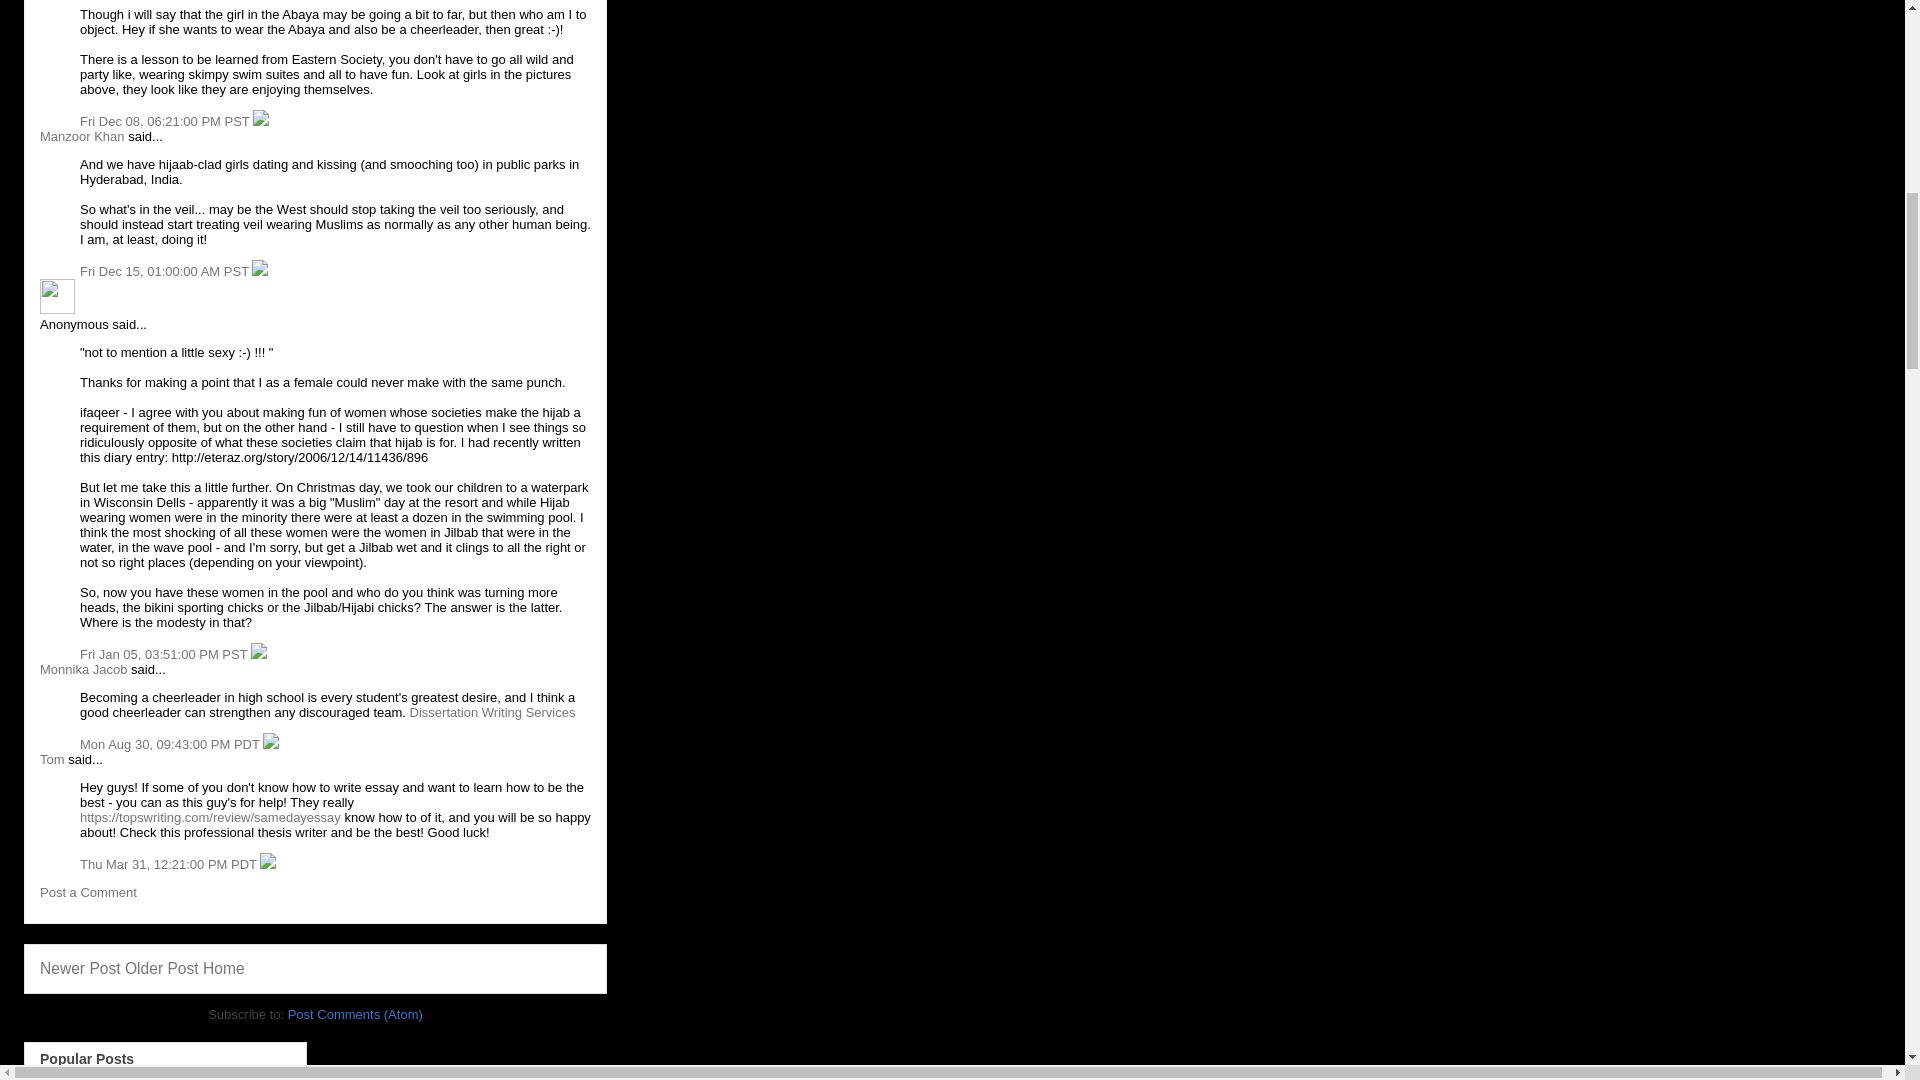  What do you see at coordinates (260, 121) in the screenshot?
I see `Delete Comment` at bounding box center [260, 121].